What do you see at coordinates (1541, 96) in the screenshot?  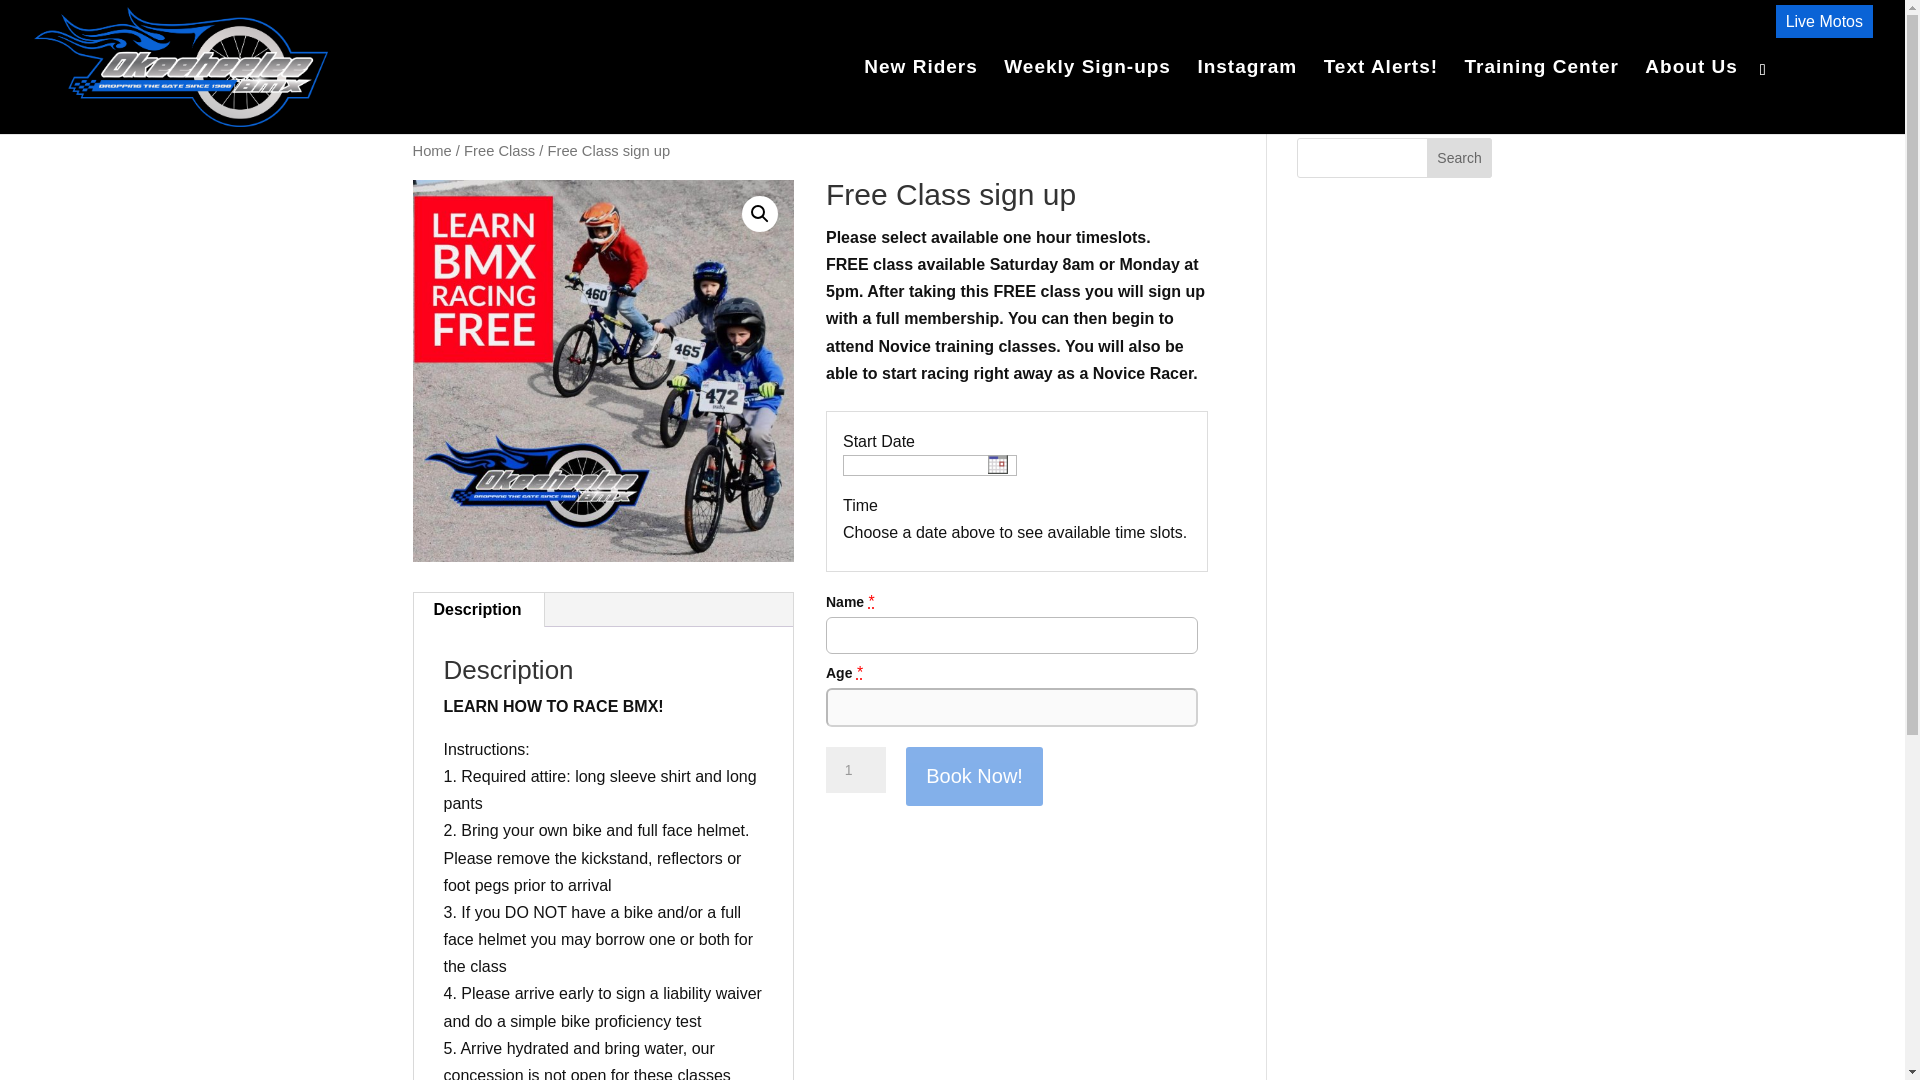 I see `Training Center` at bounding box center [1541, 96].